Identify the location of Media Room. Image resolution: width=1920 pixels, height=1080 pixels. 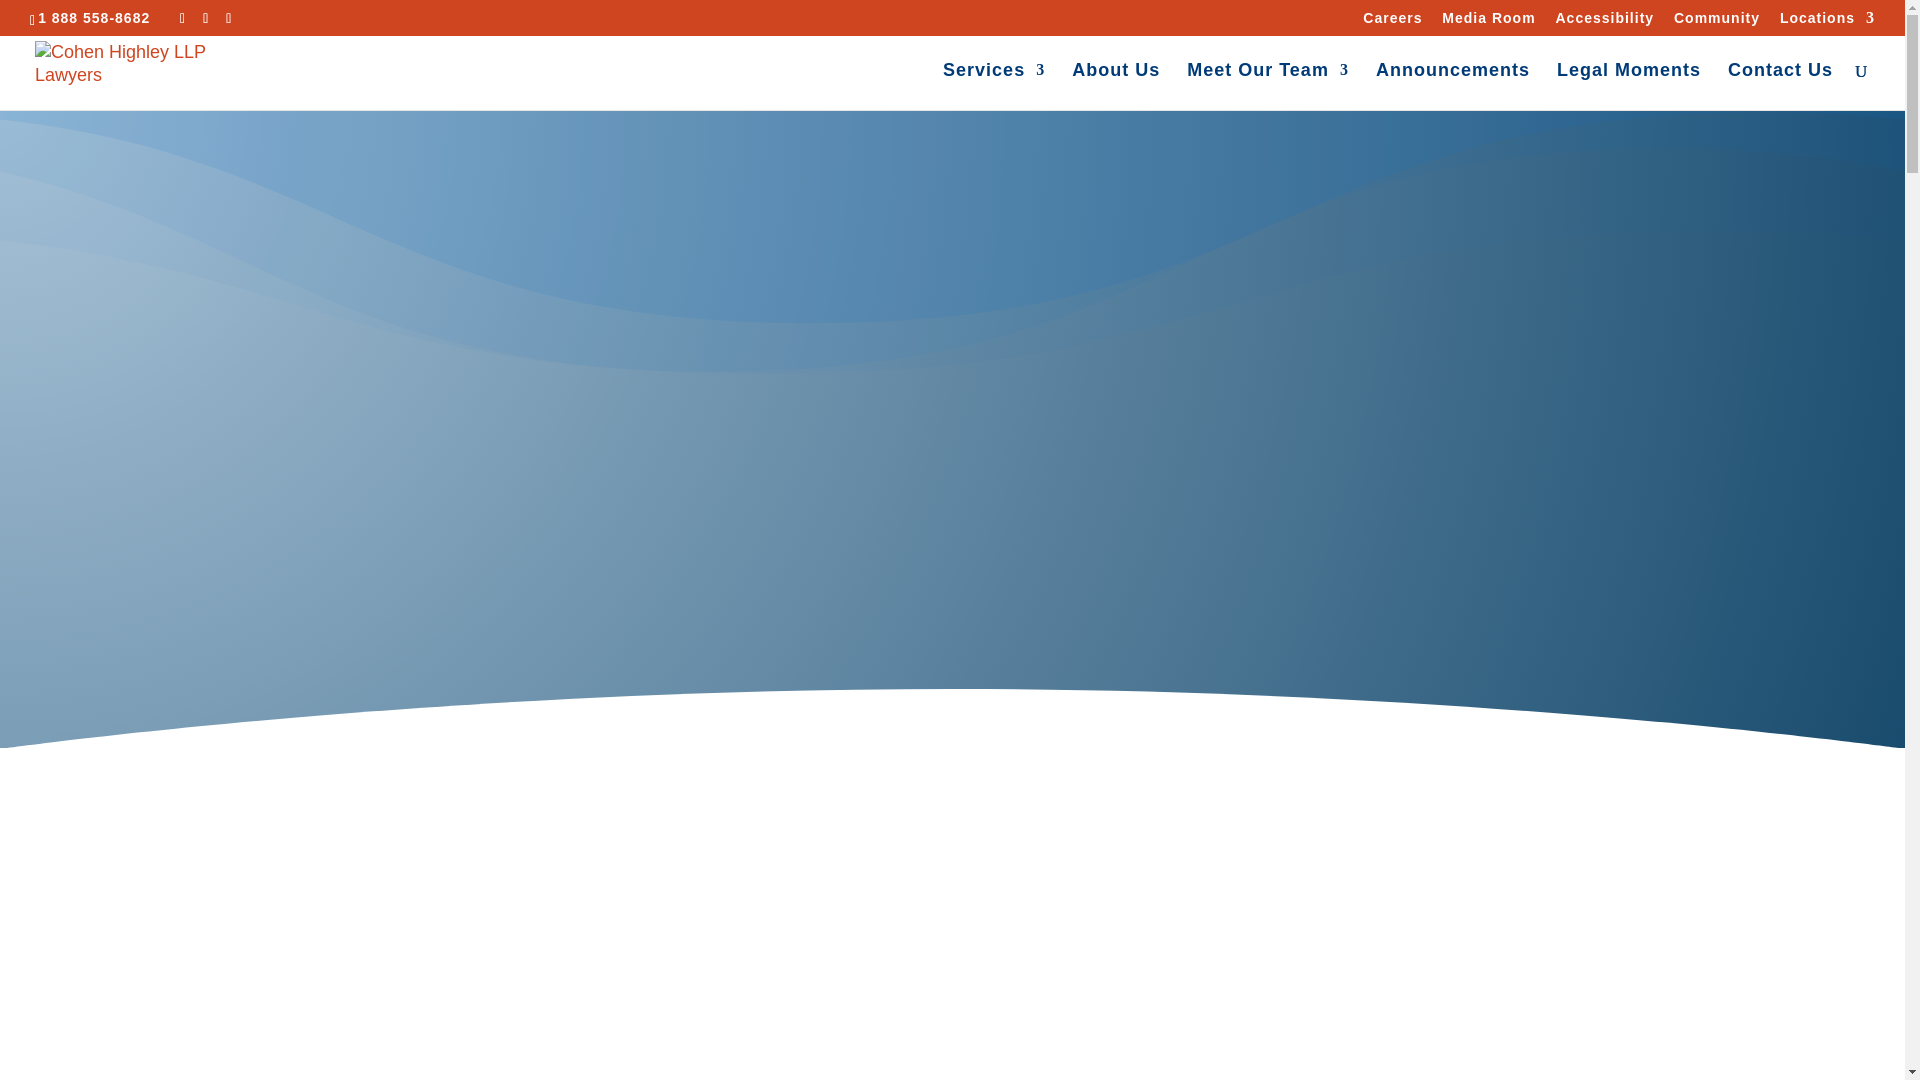
(1488, 22).